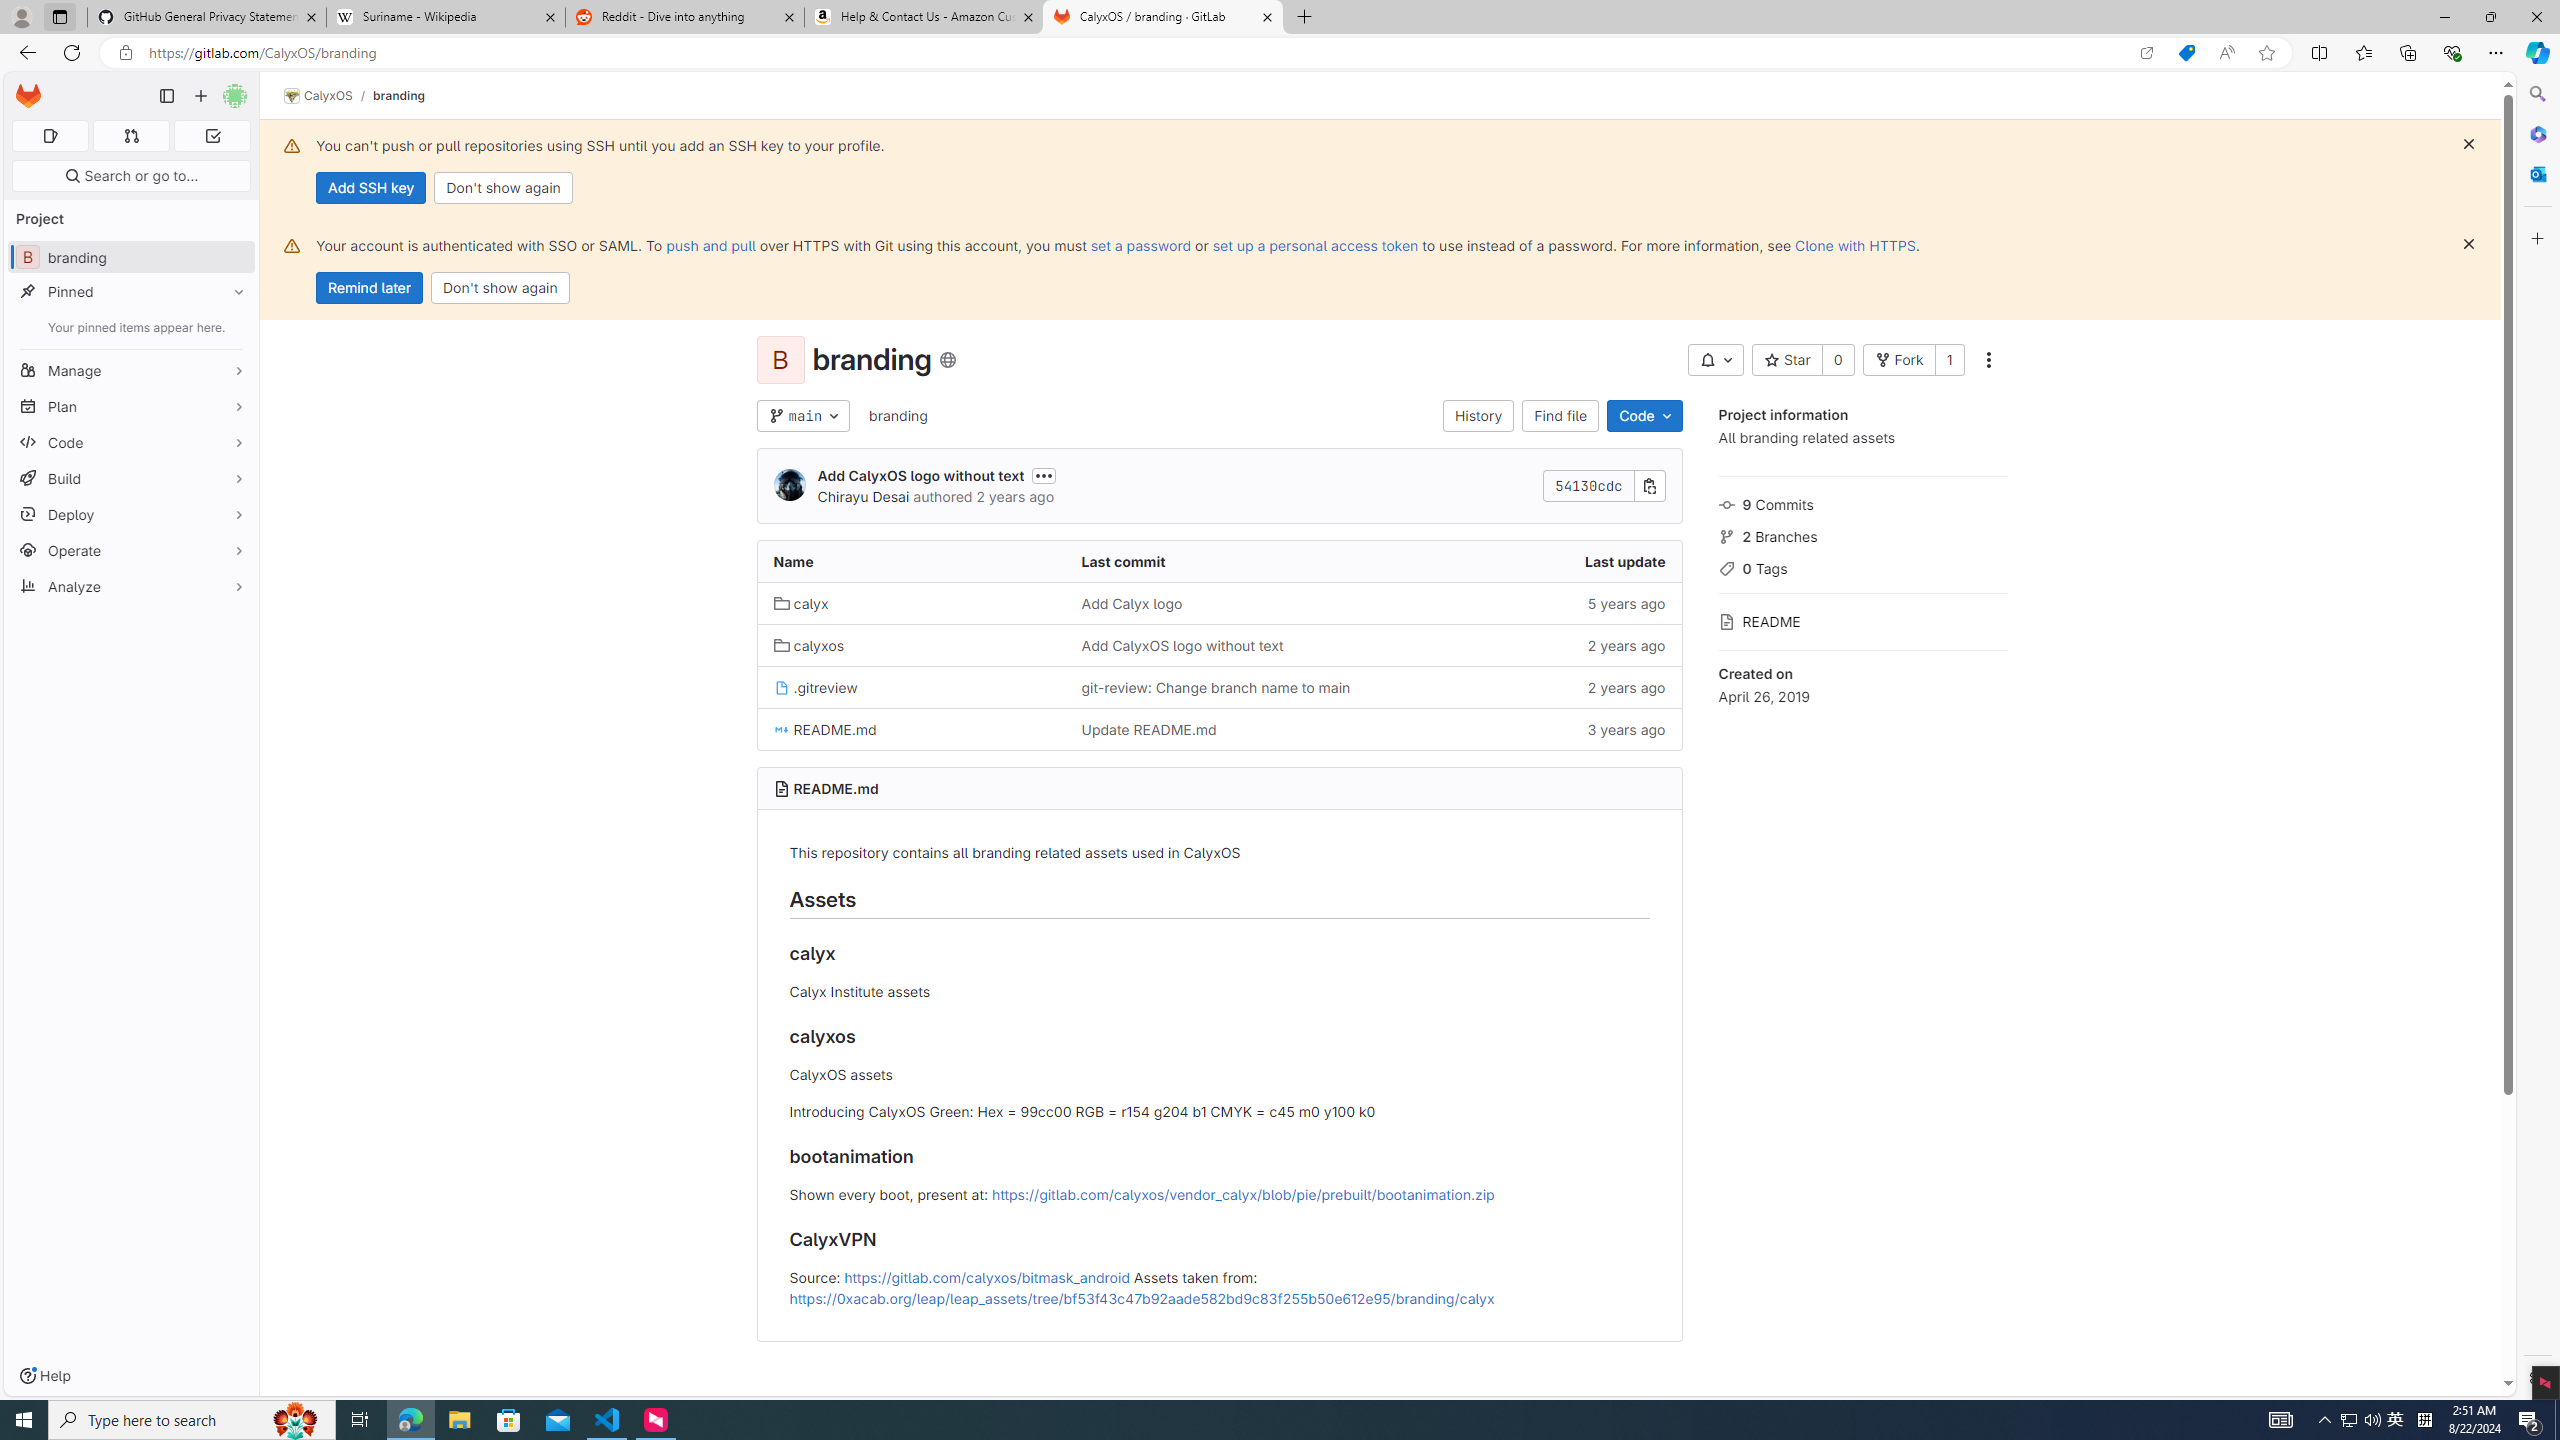 This screenshot has height=1440, width=2560. I want to click on Help & Contact Us - Amazon Customer Service, so click(924, 17).